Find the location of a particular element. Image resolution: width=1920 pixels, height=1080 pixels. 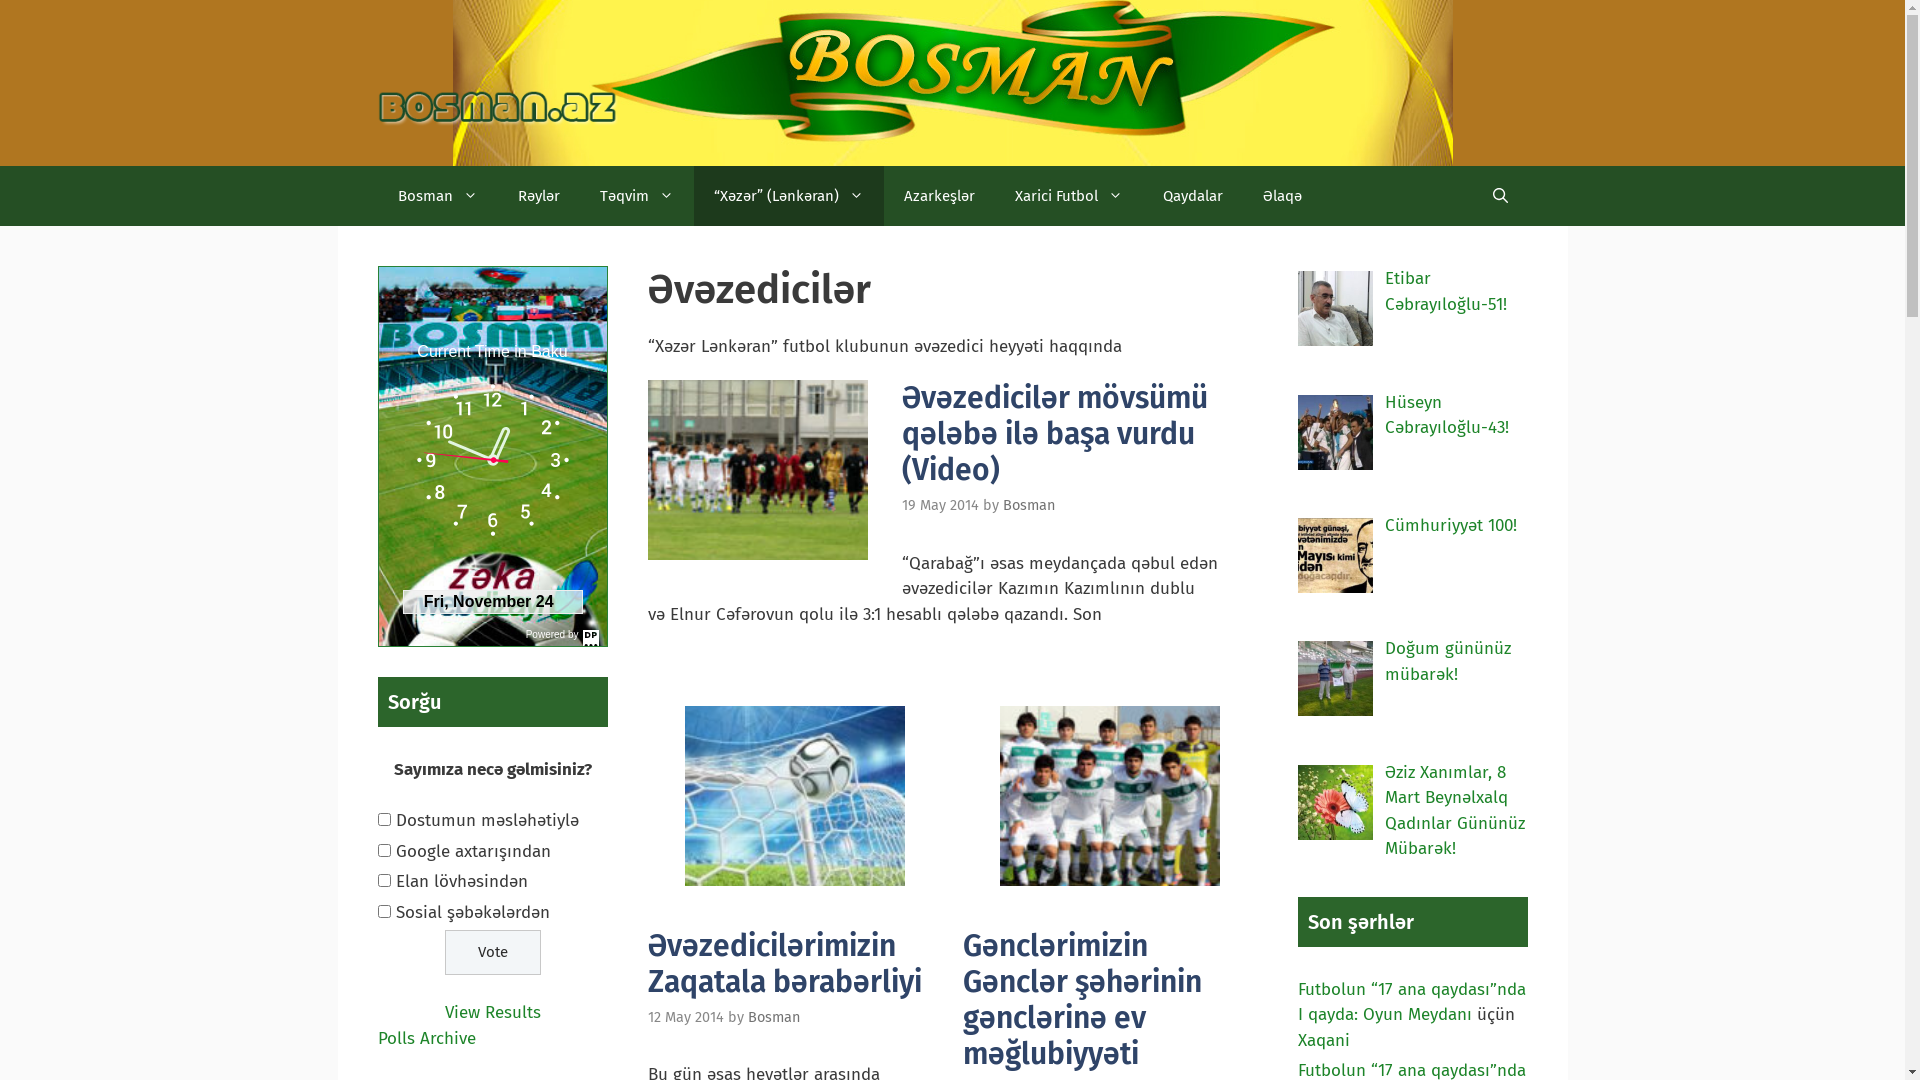

   Vote    is located at coordinates (492, 952).